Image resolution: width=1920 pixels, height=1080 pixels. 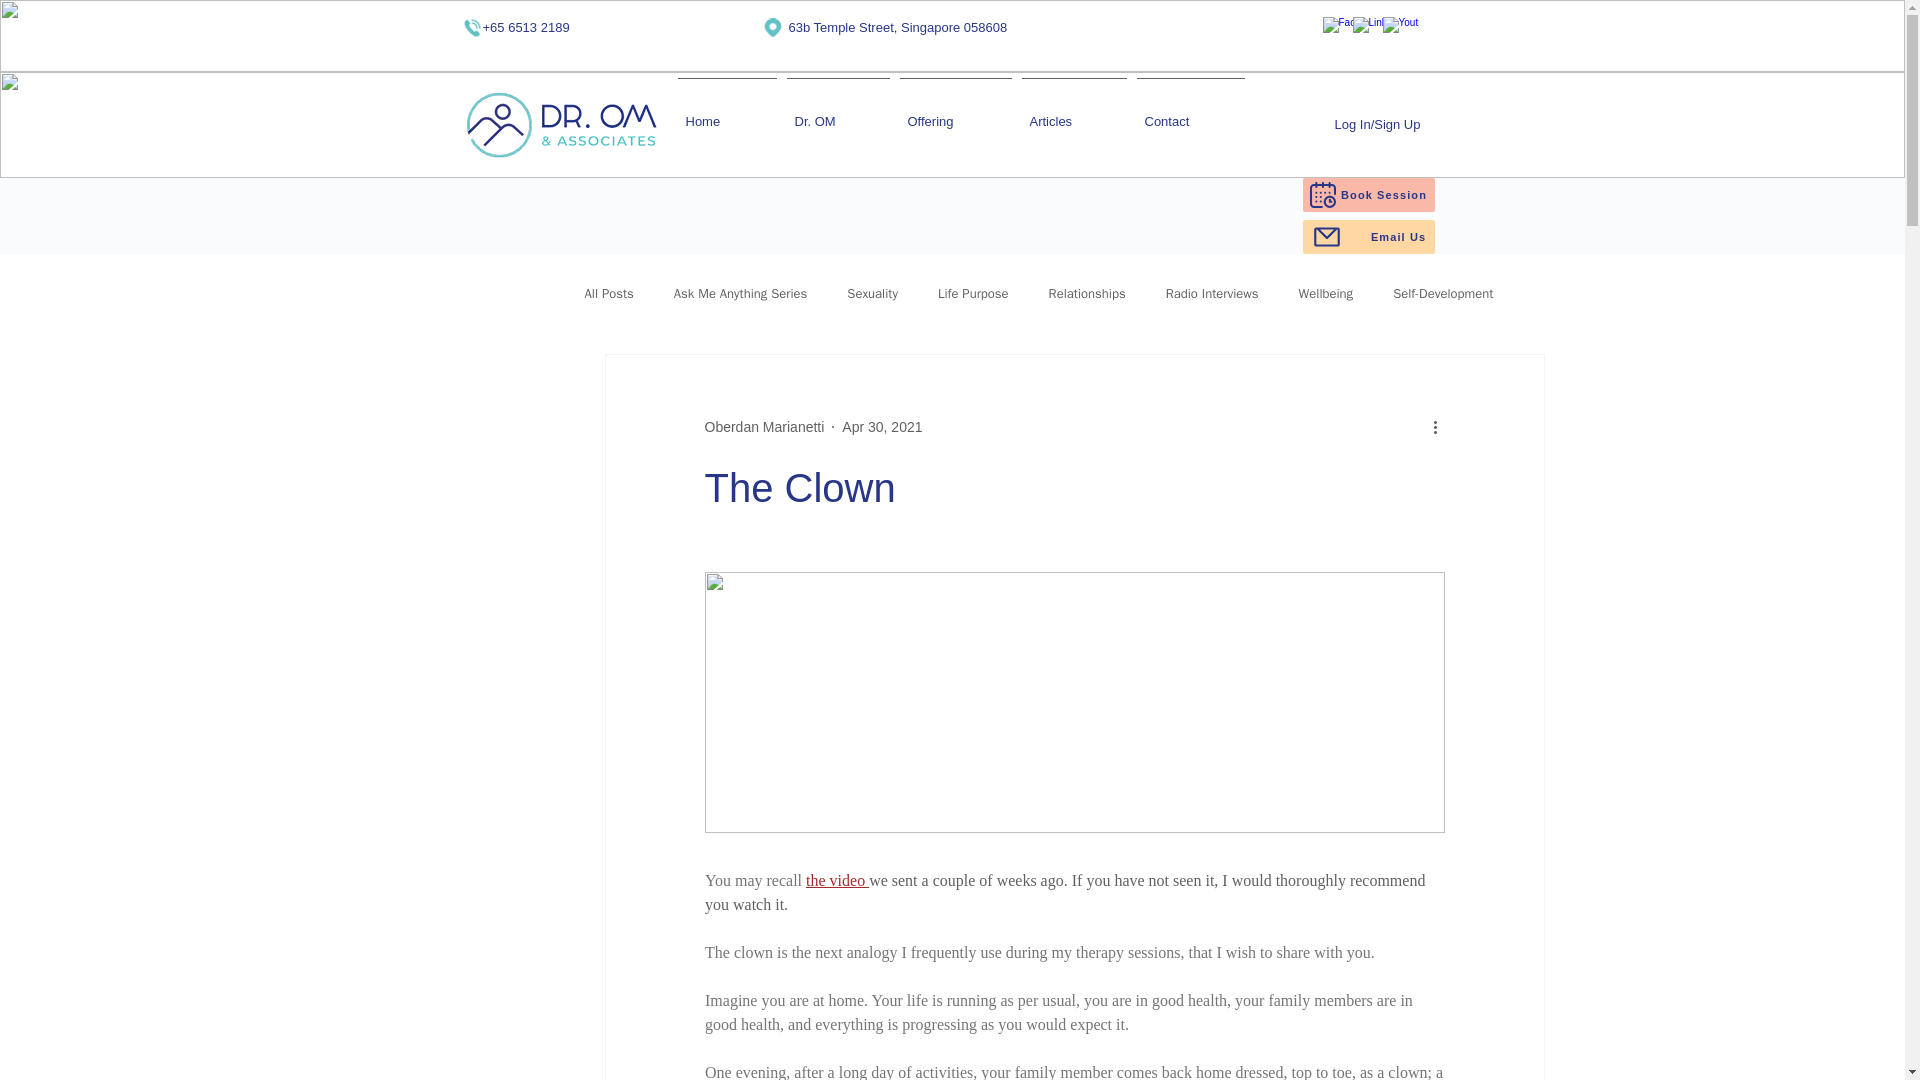 I want to click on Book Session, so click(x=1368, y=194).